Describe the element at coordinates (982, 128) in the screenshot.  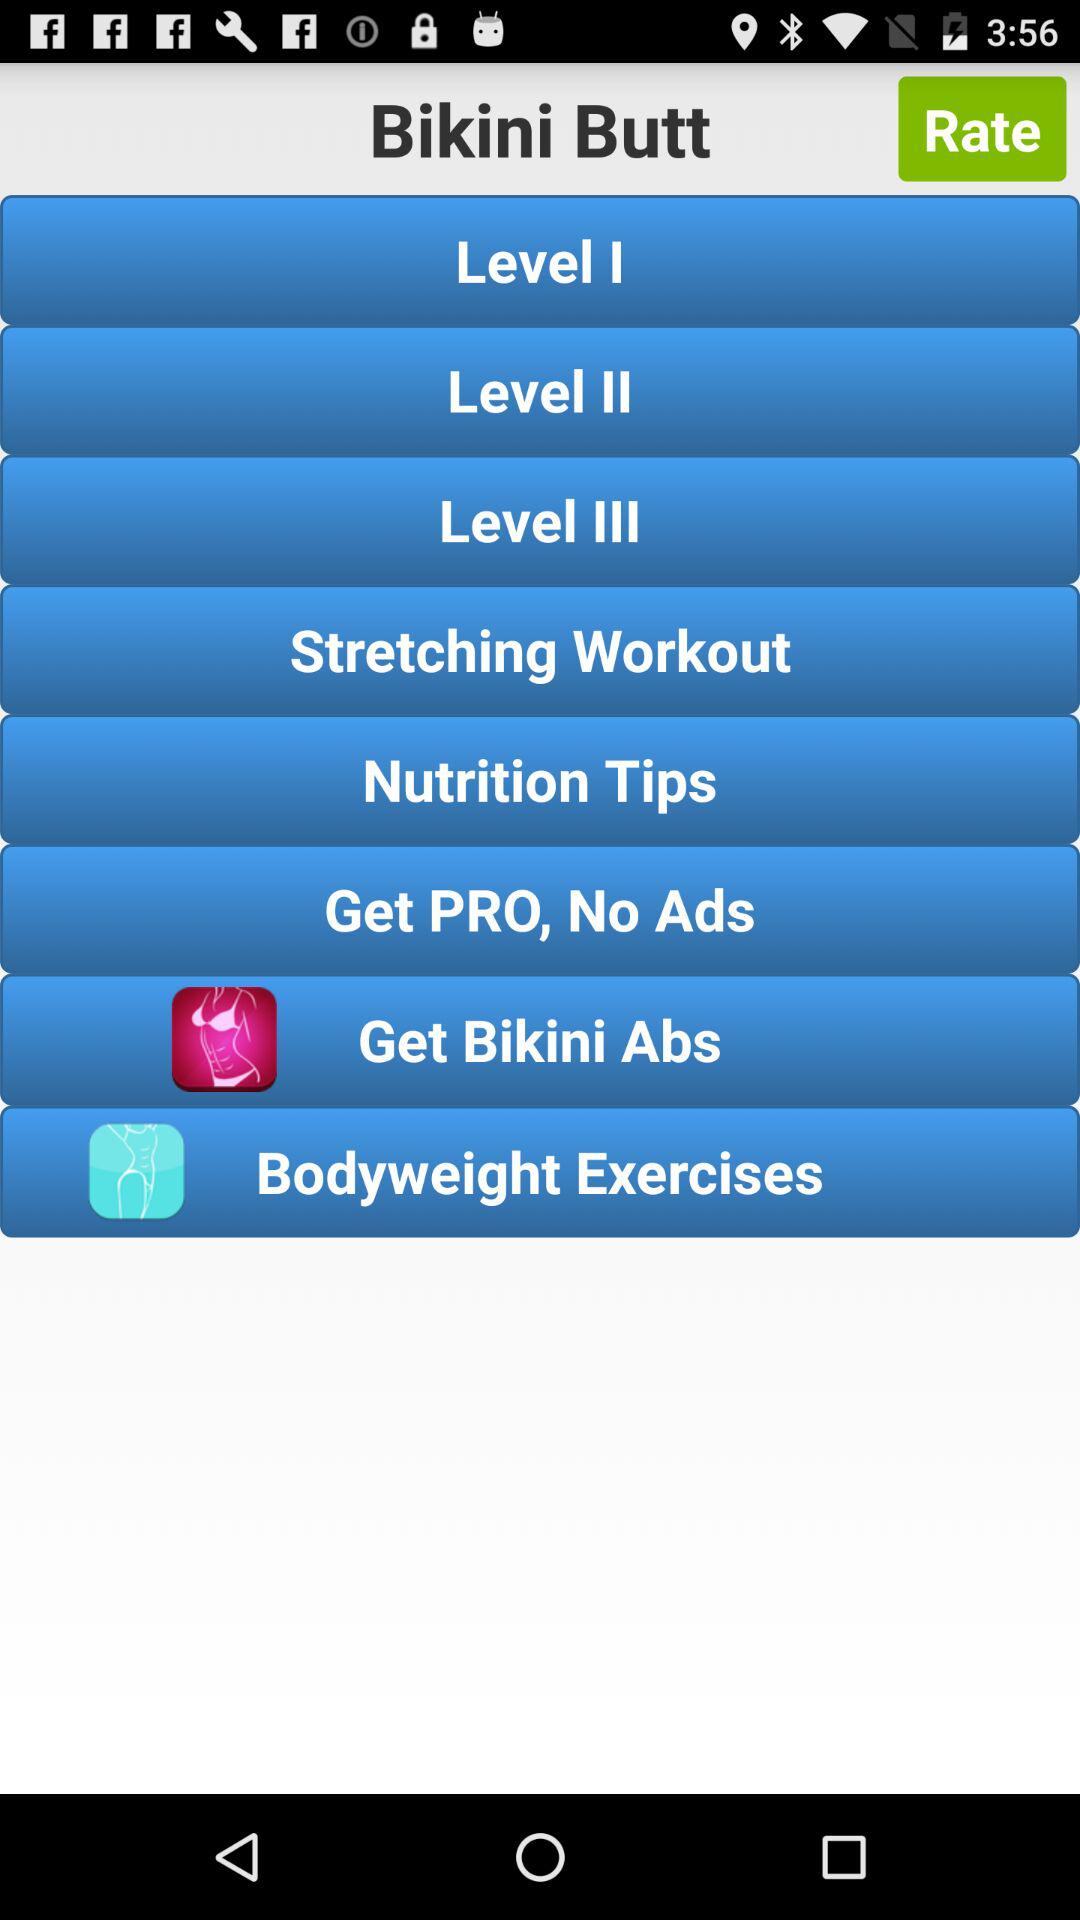
I see `scroll to the rate button` at that location.